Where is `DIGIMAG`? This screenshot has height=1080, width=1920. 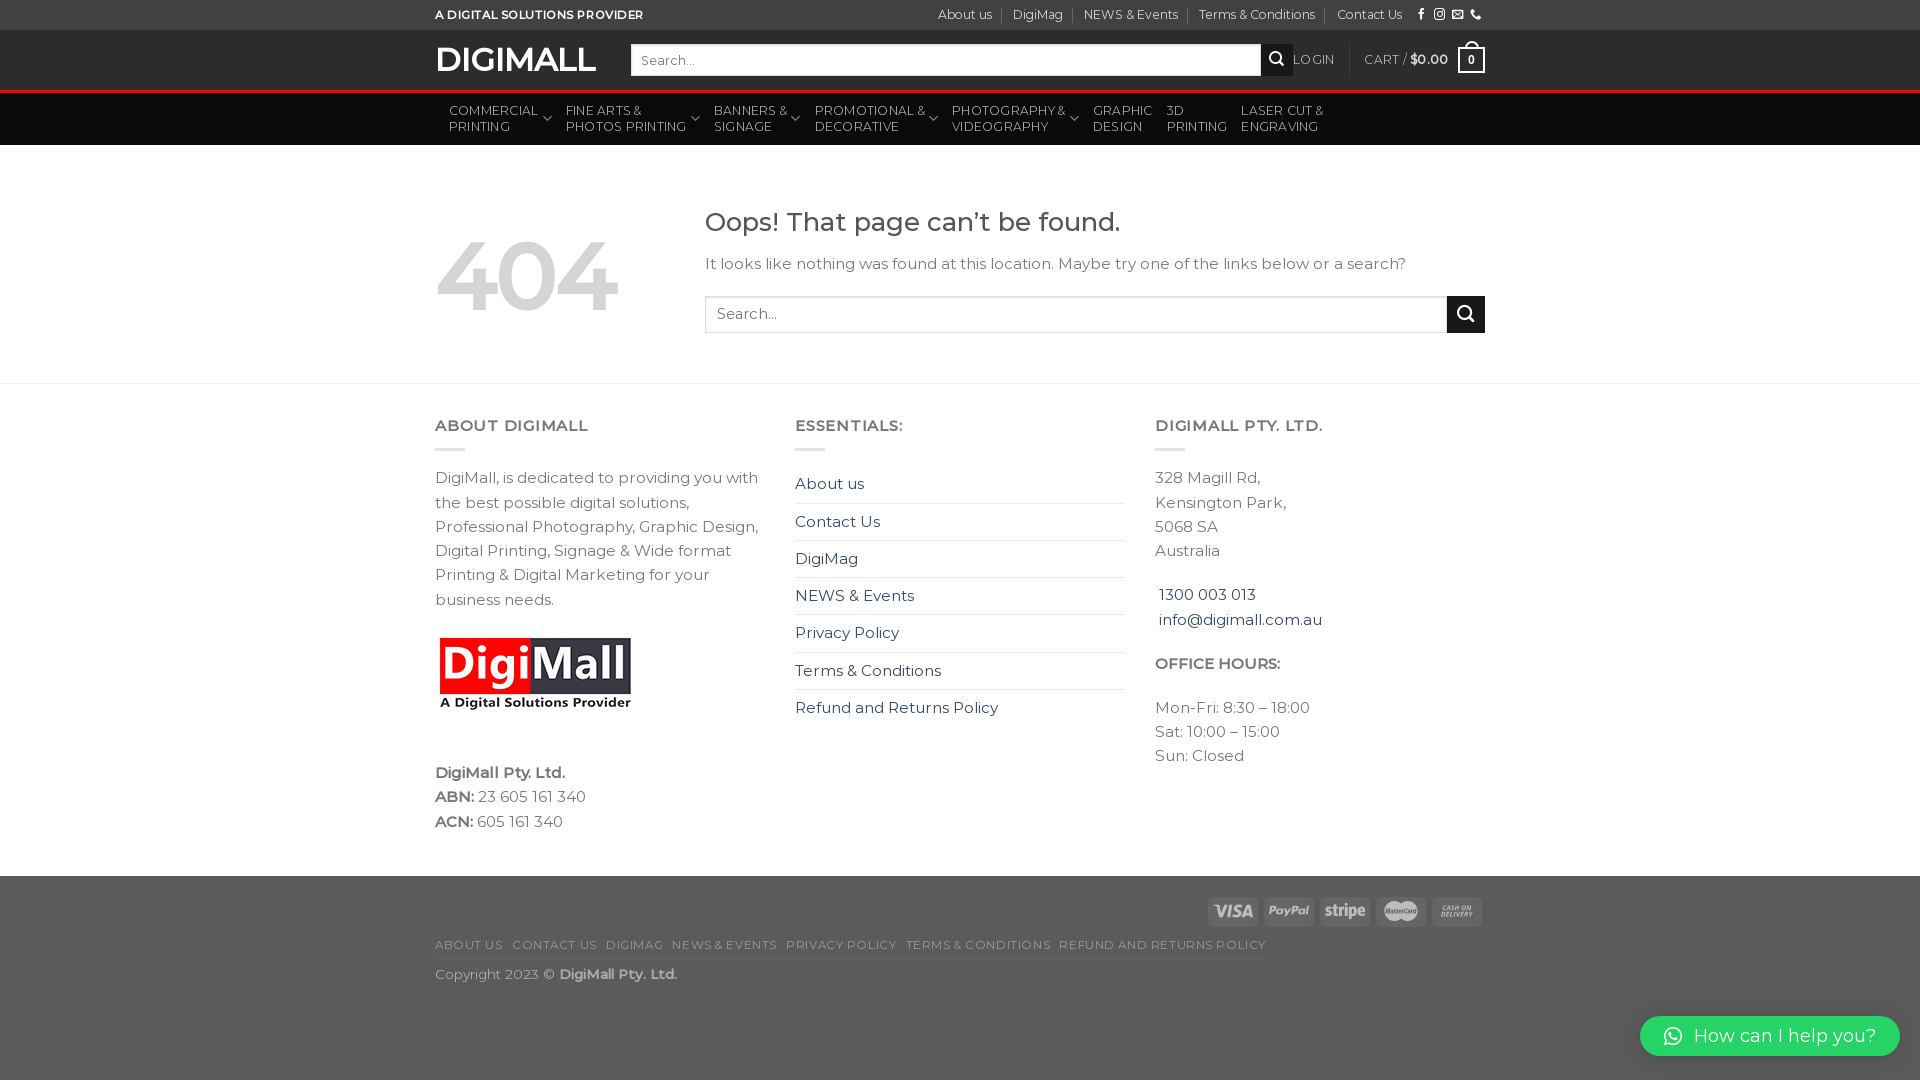
DIGIMAG is located at coordinates (634, 945).